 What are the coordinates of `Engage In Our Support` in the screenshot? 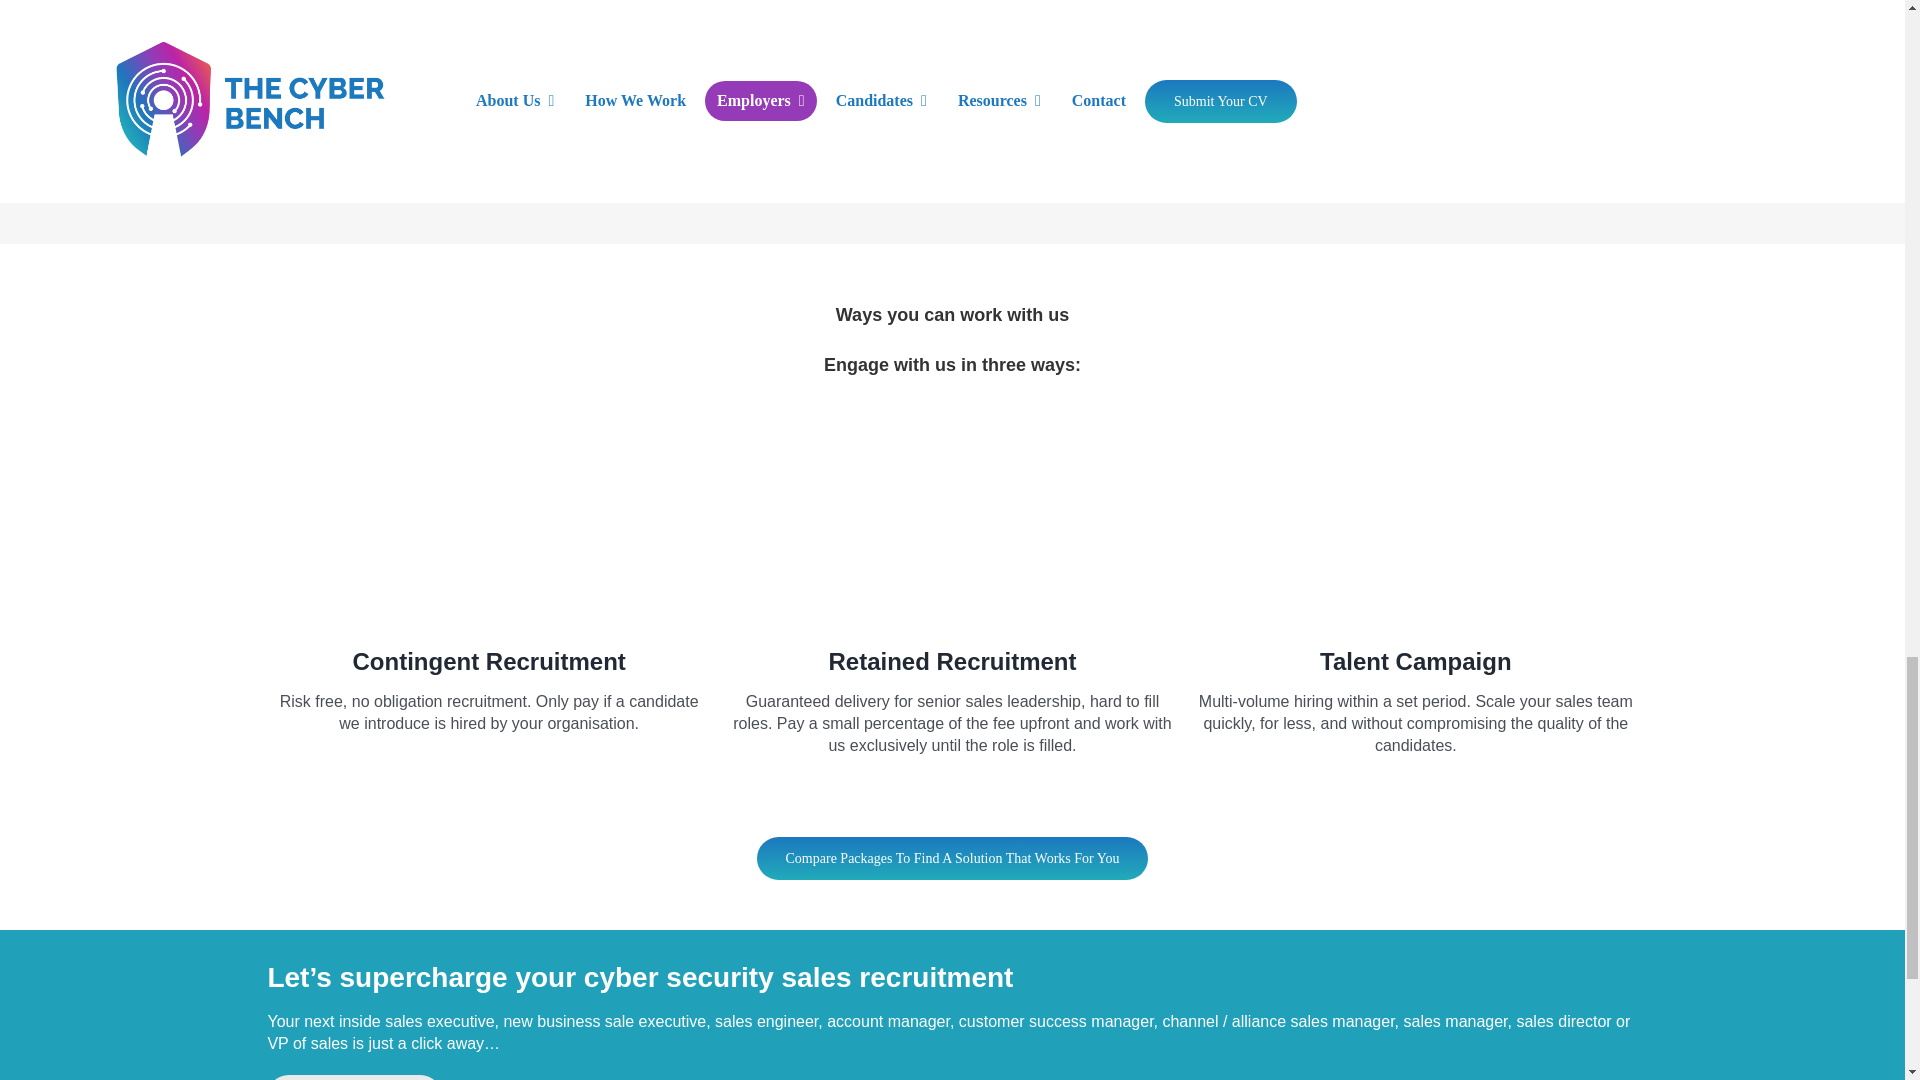 It's located at (387, 160).